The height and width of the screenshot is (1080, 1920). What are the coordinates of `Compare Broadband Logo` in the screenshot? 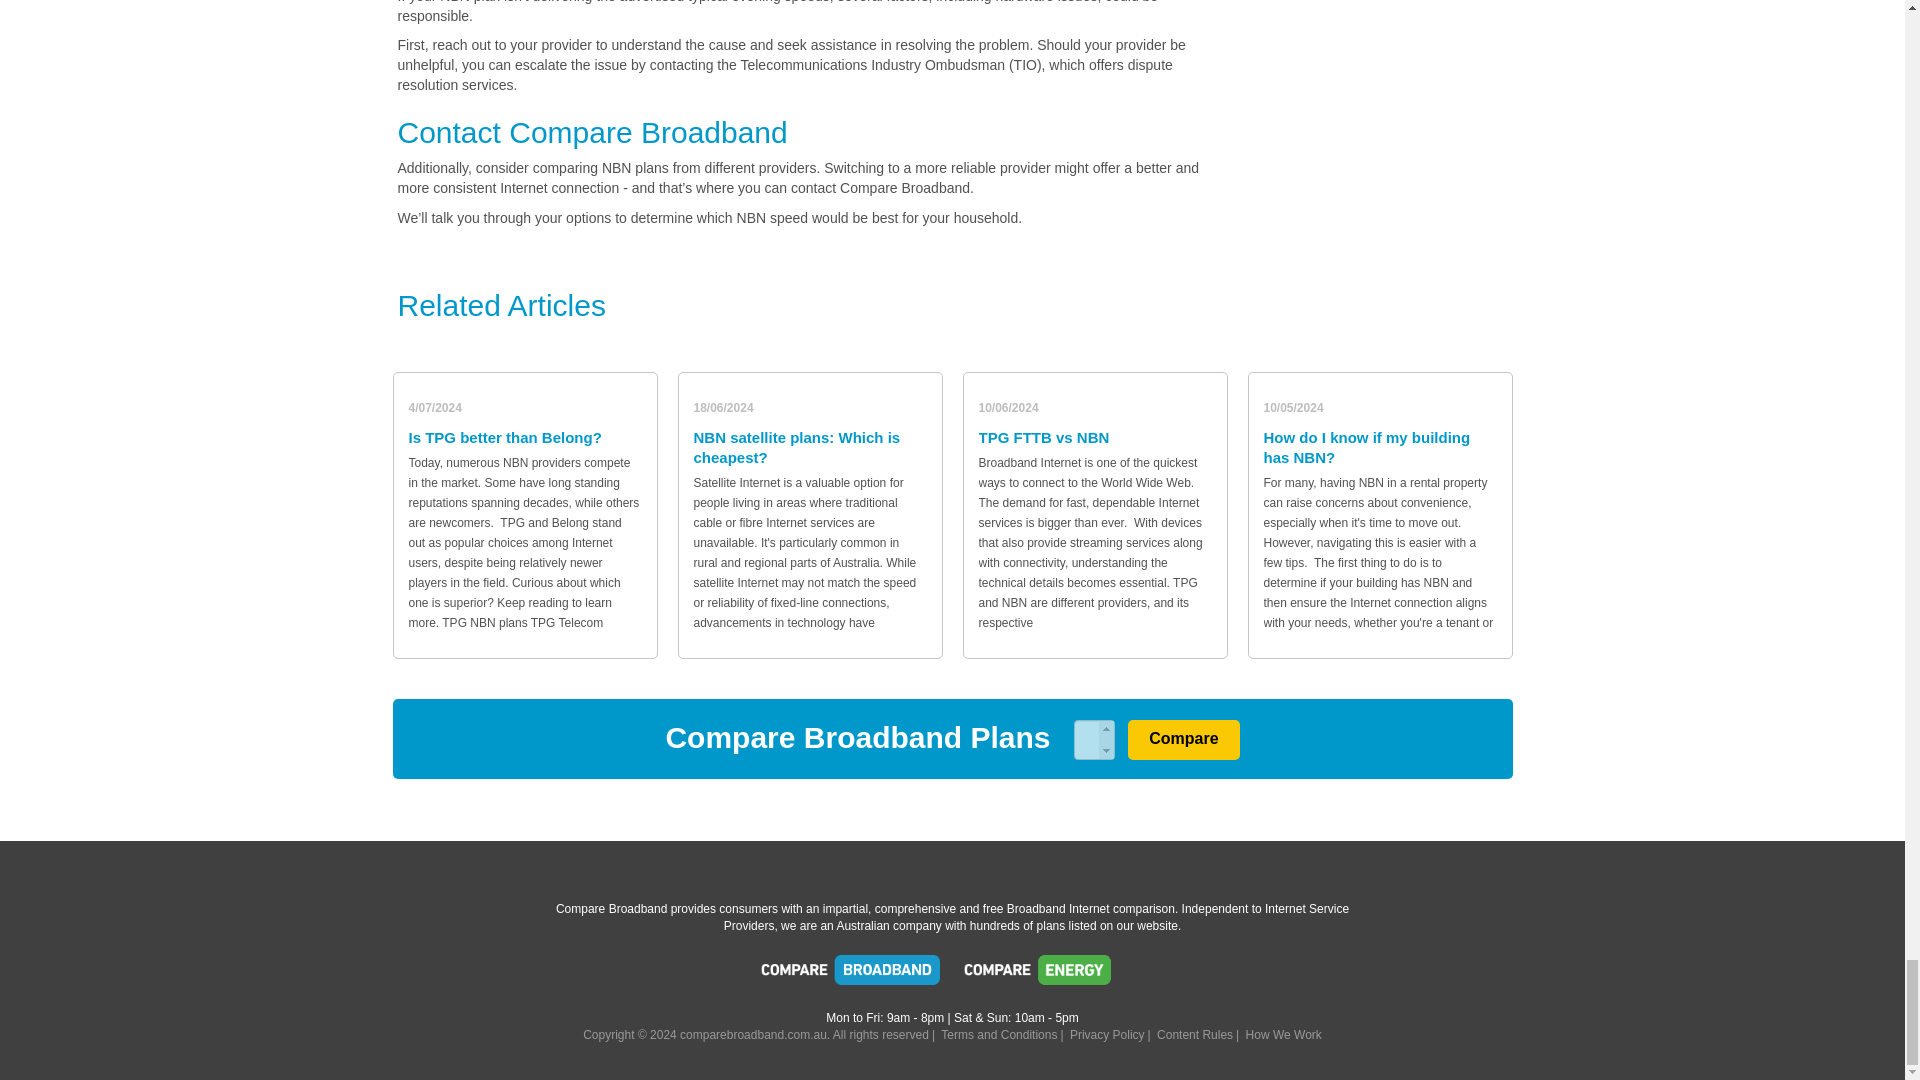 It's located at (850, 974).